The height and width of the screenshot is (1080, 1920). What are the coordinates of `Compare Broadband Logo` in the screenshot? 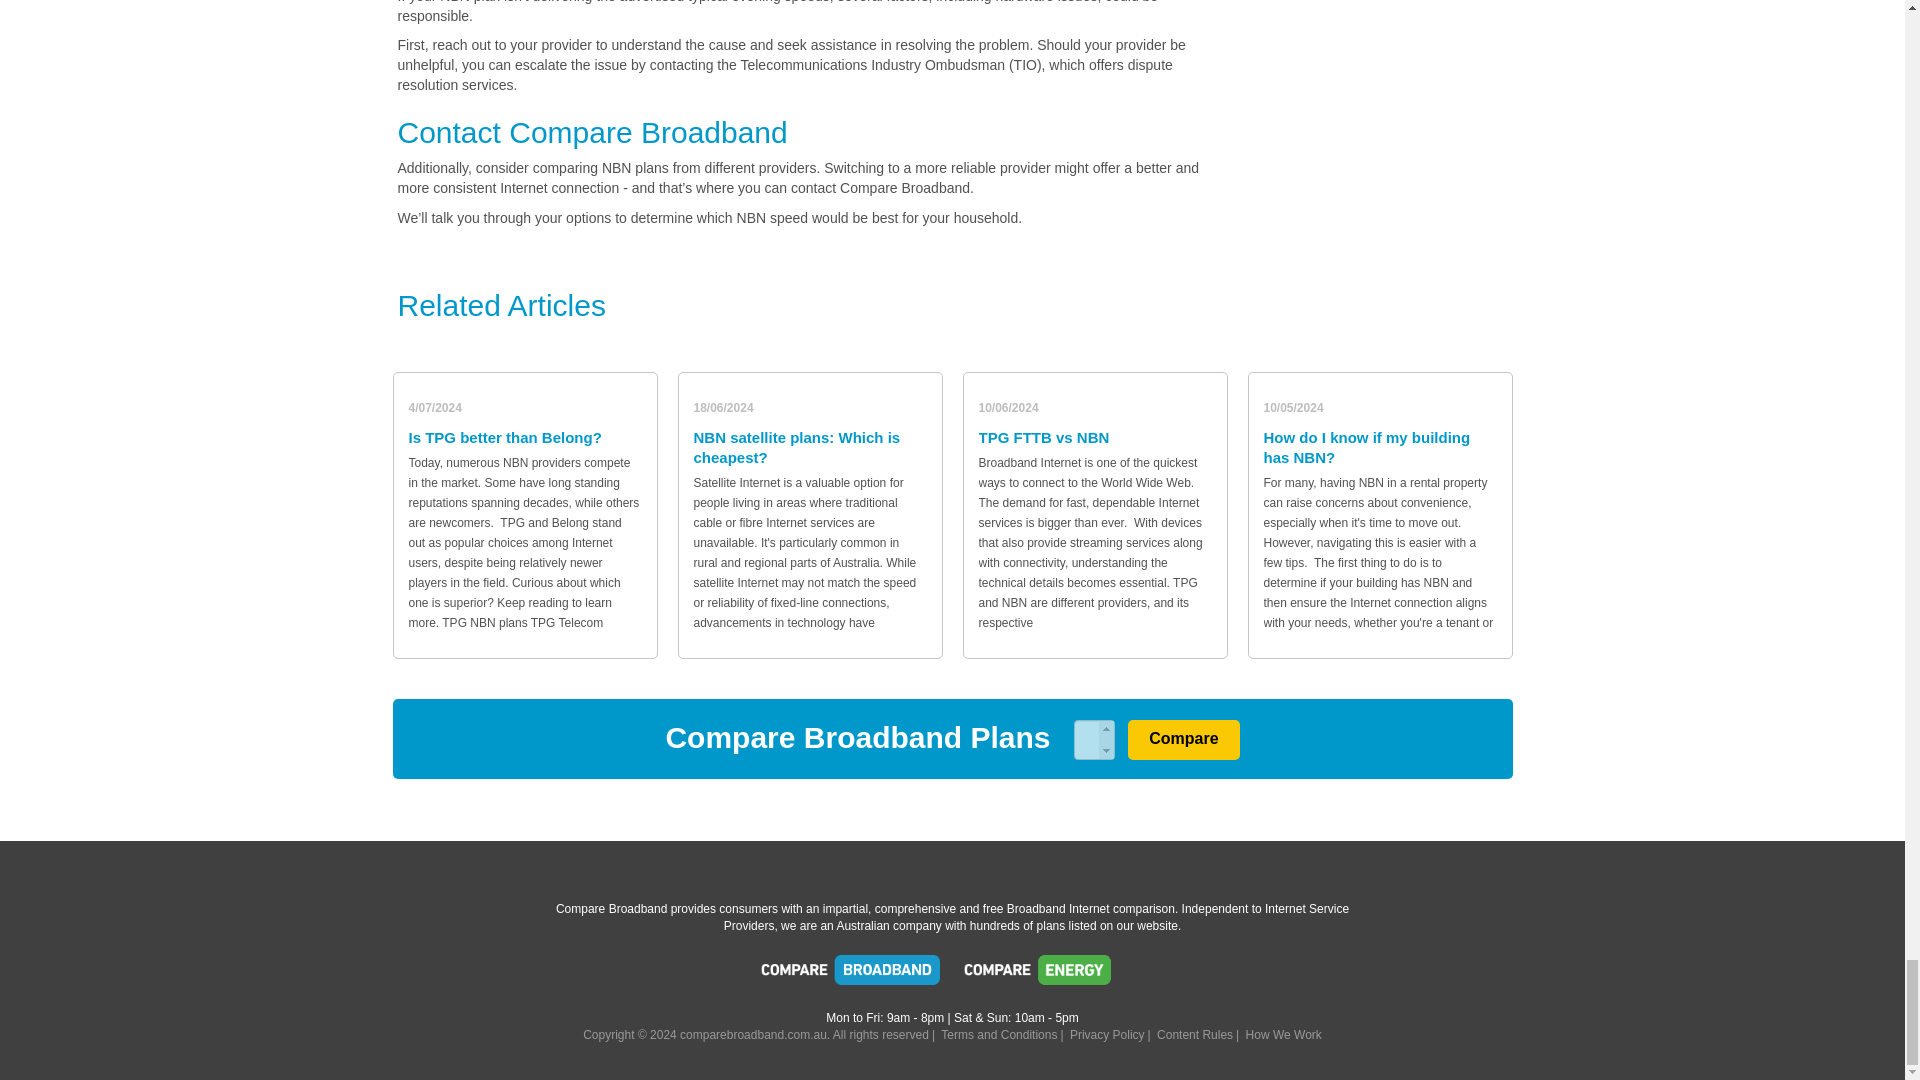 It's located at (850, 974).